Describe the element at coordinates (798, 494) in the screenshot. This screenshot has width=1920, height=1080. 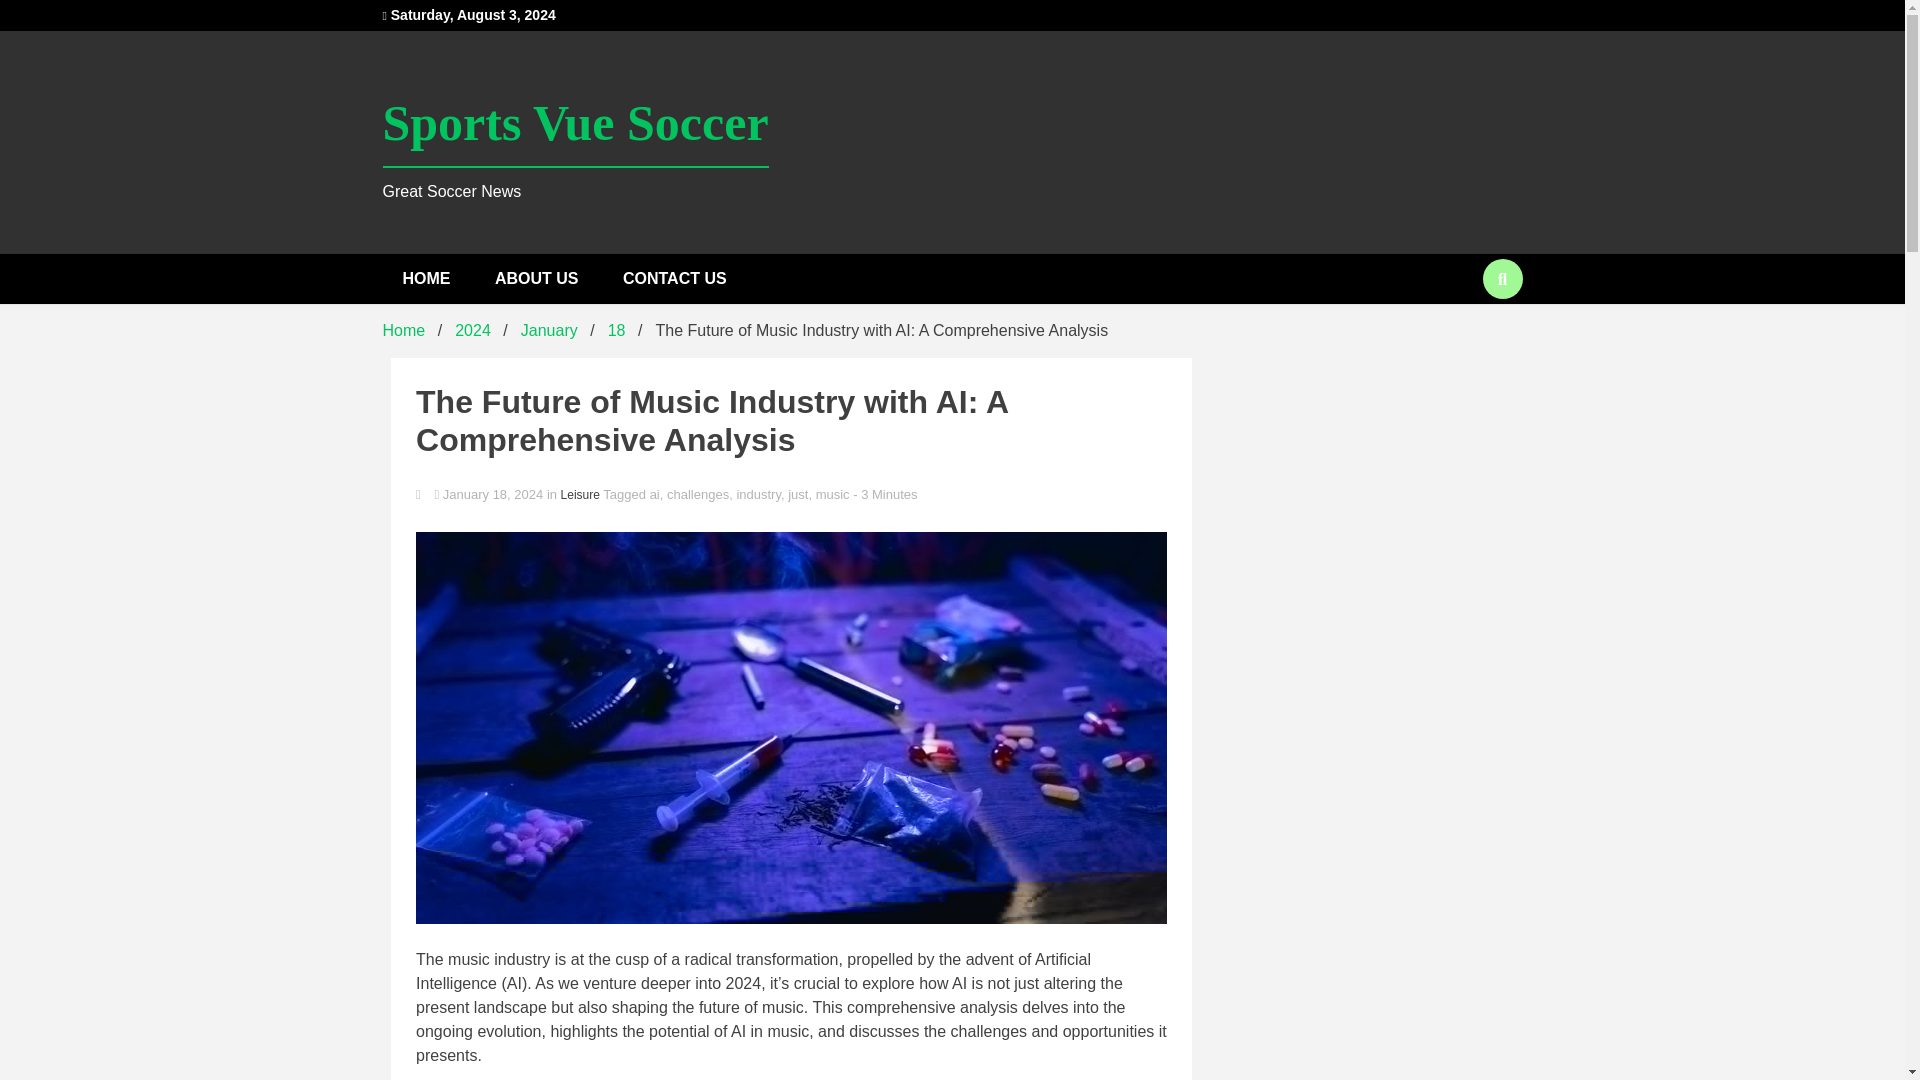
I see `just` at that location.